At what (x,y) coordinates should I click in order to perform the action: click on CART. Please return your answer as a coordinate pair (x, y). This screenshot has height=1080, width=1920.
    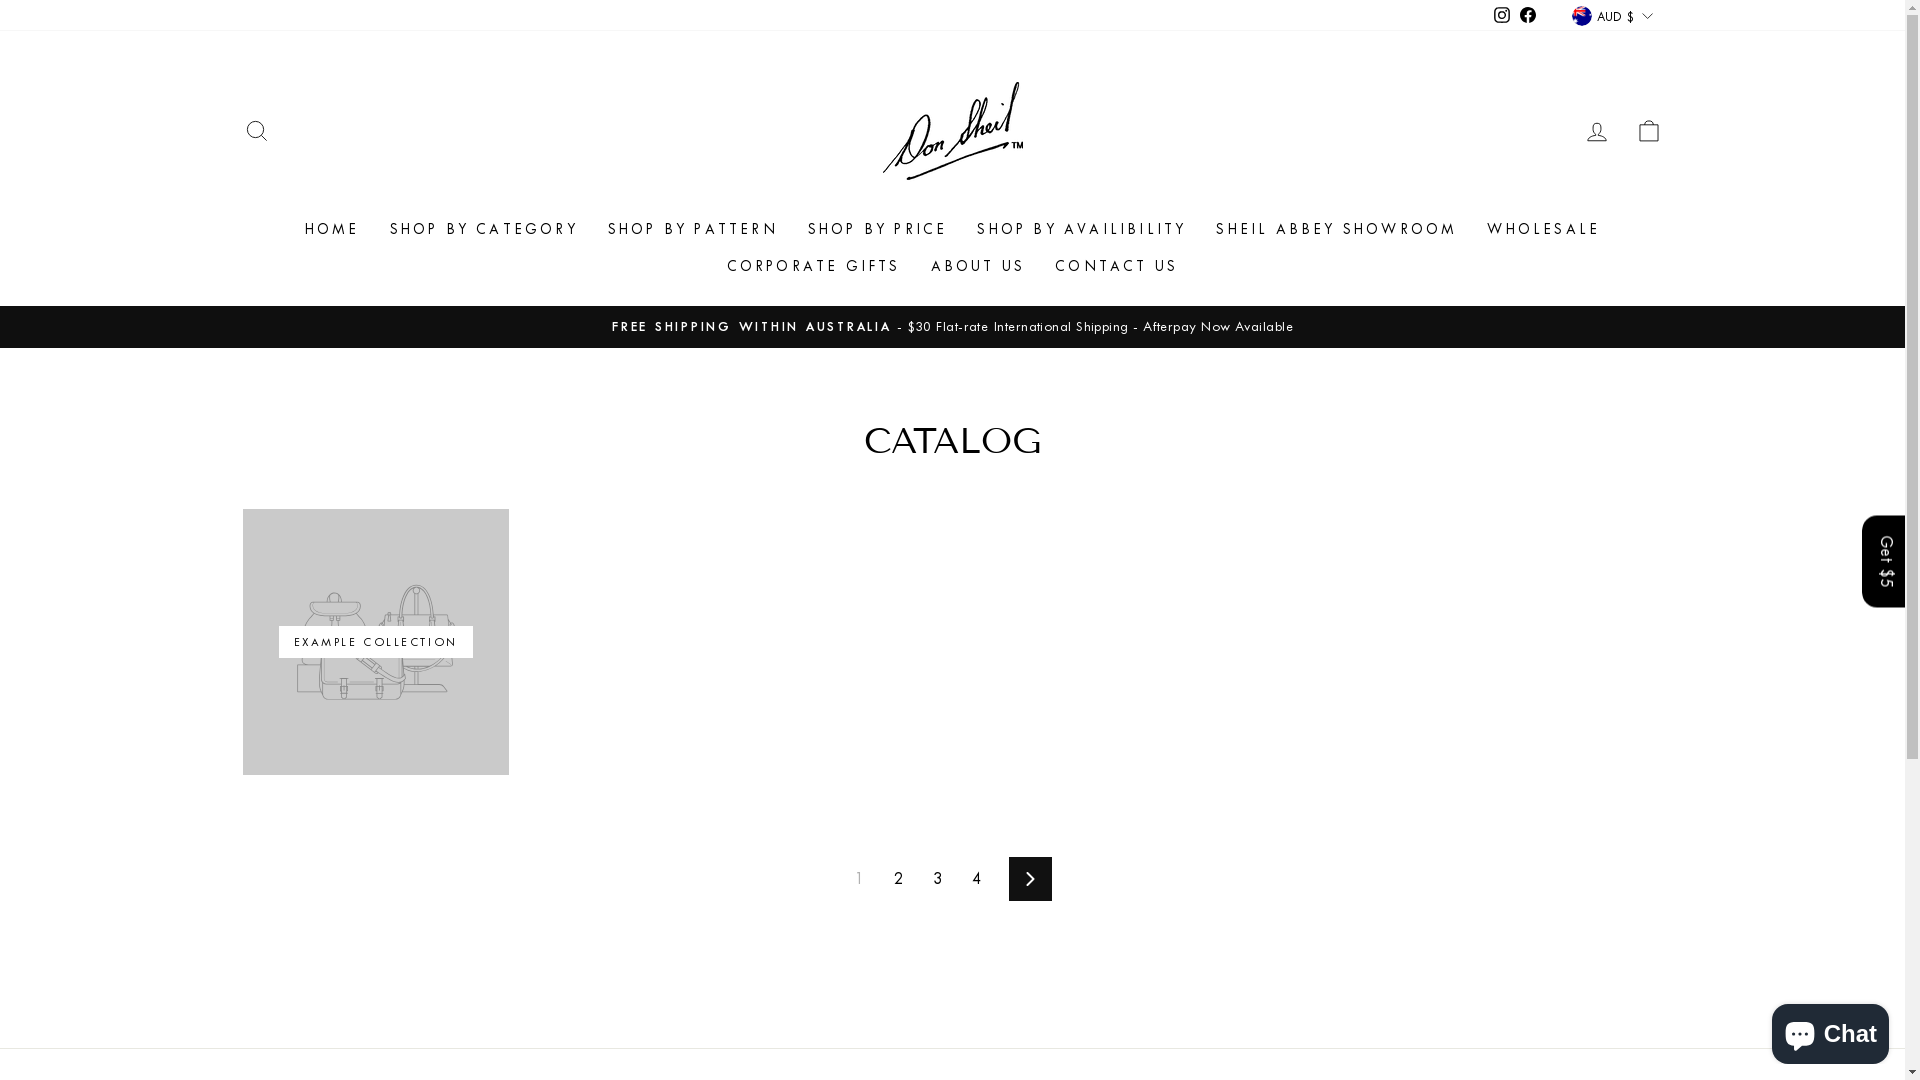
    Looking at the image, I should click on (1648, 132).